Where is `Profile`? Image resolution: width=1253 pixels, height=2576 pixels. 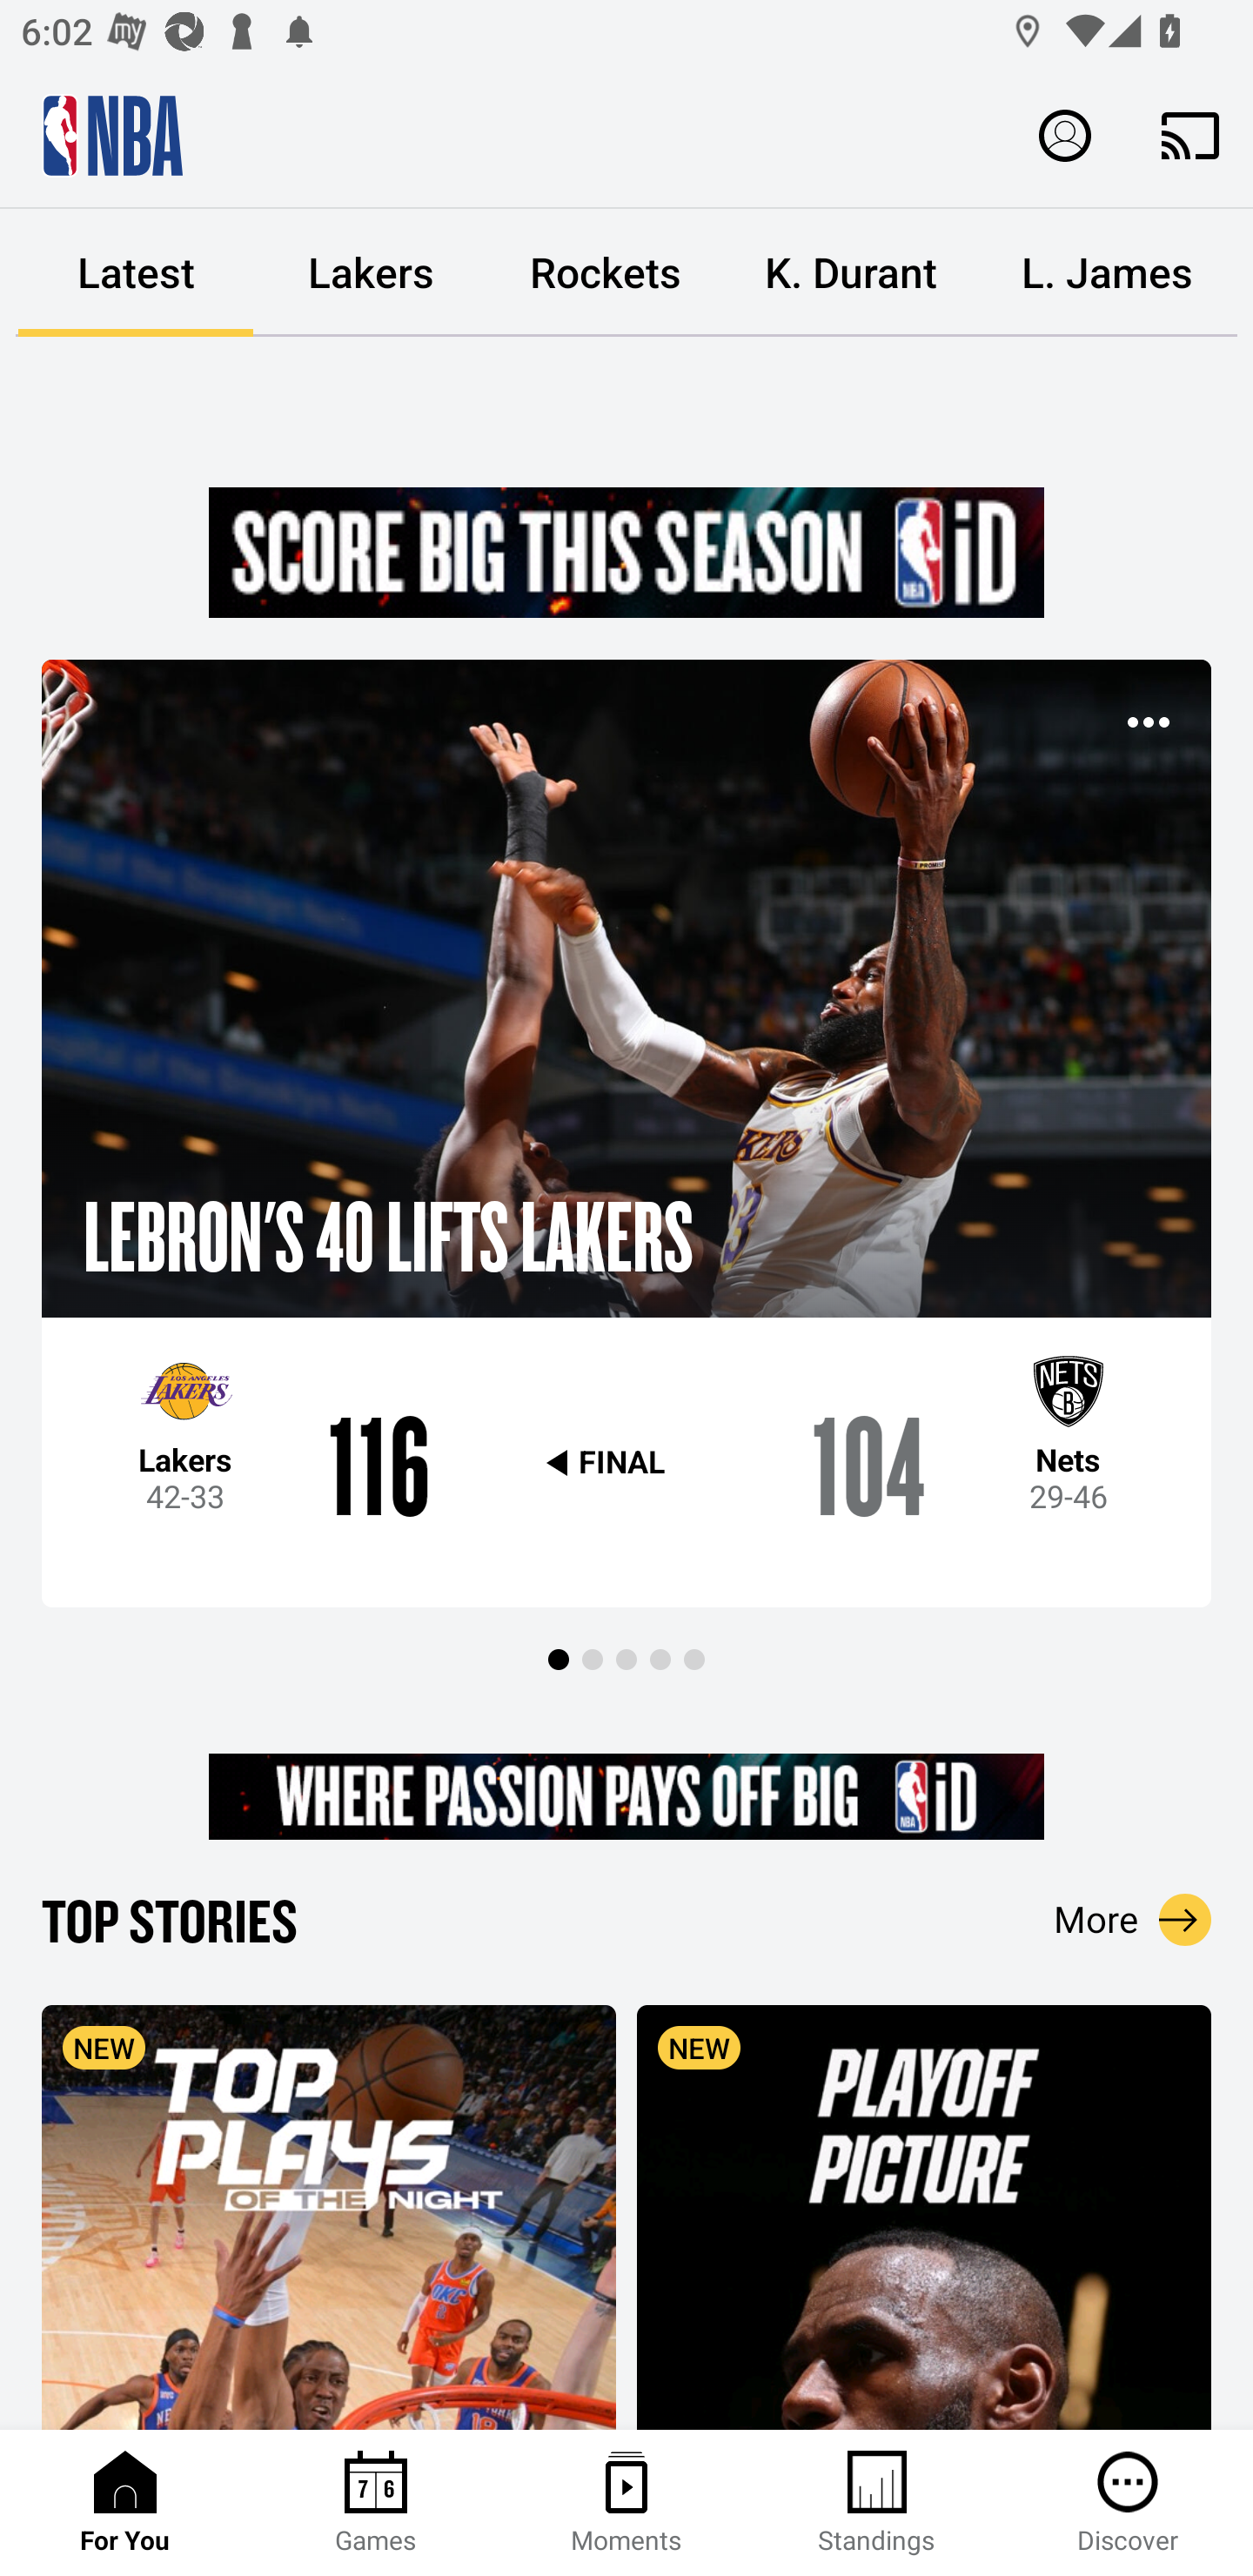 Profile is located at coordinates (1065, 134).